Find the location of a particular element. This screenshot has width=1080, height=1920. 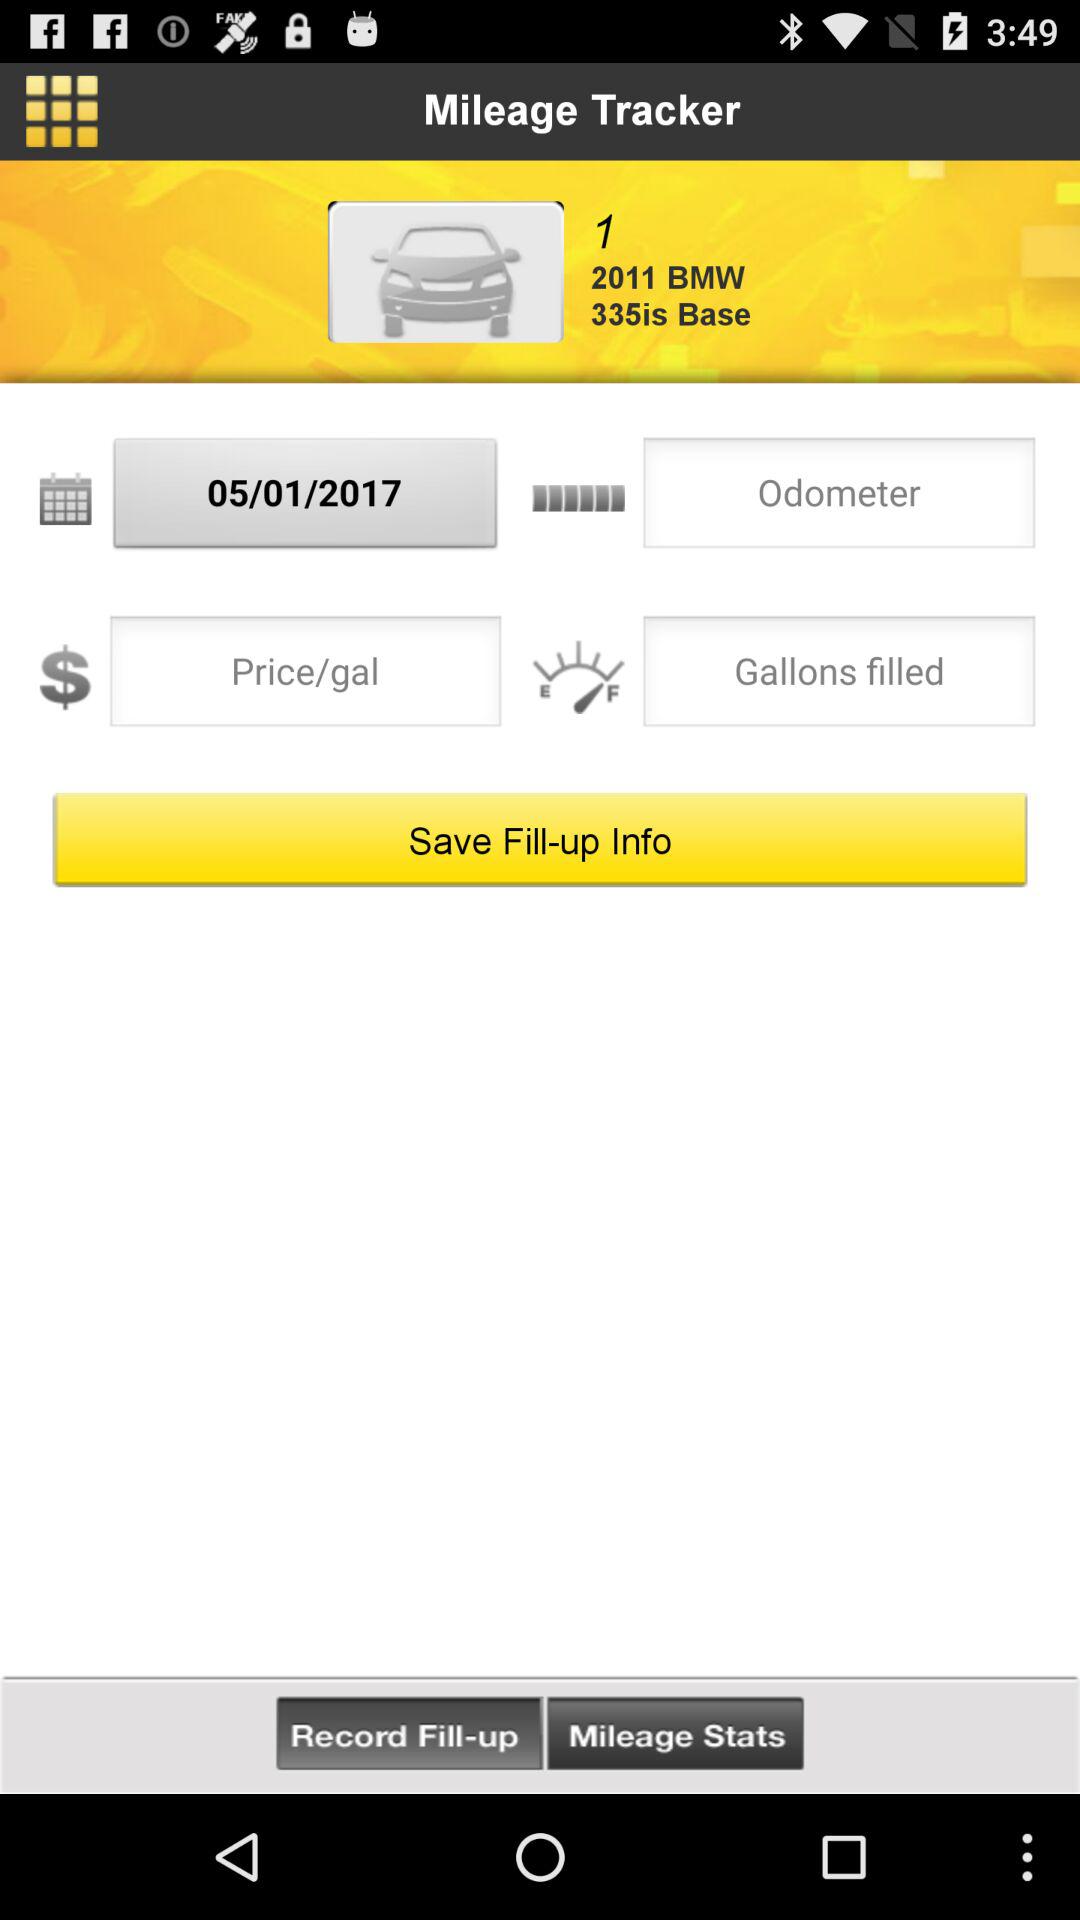

store data is located at coordinates (410, 1734).